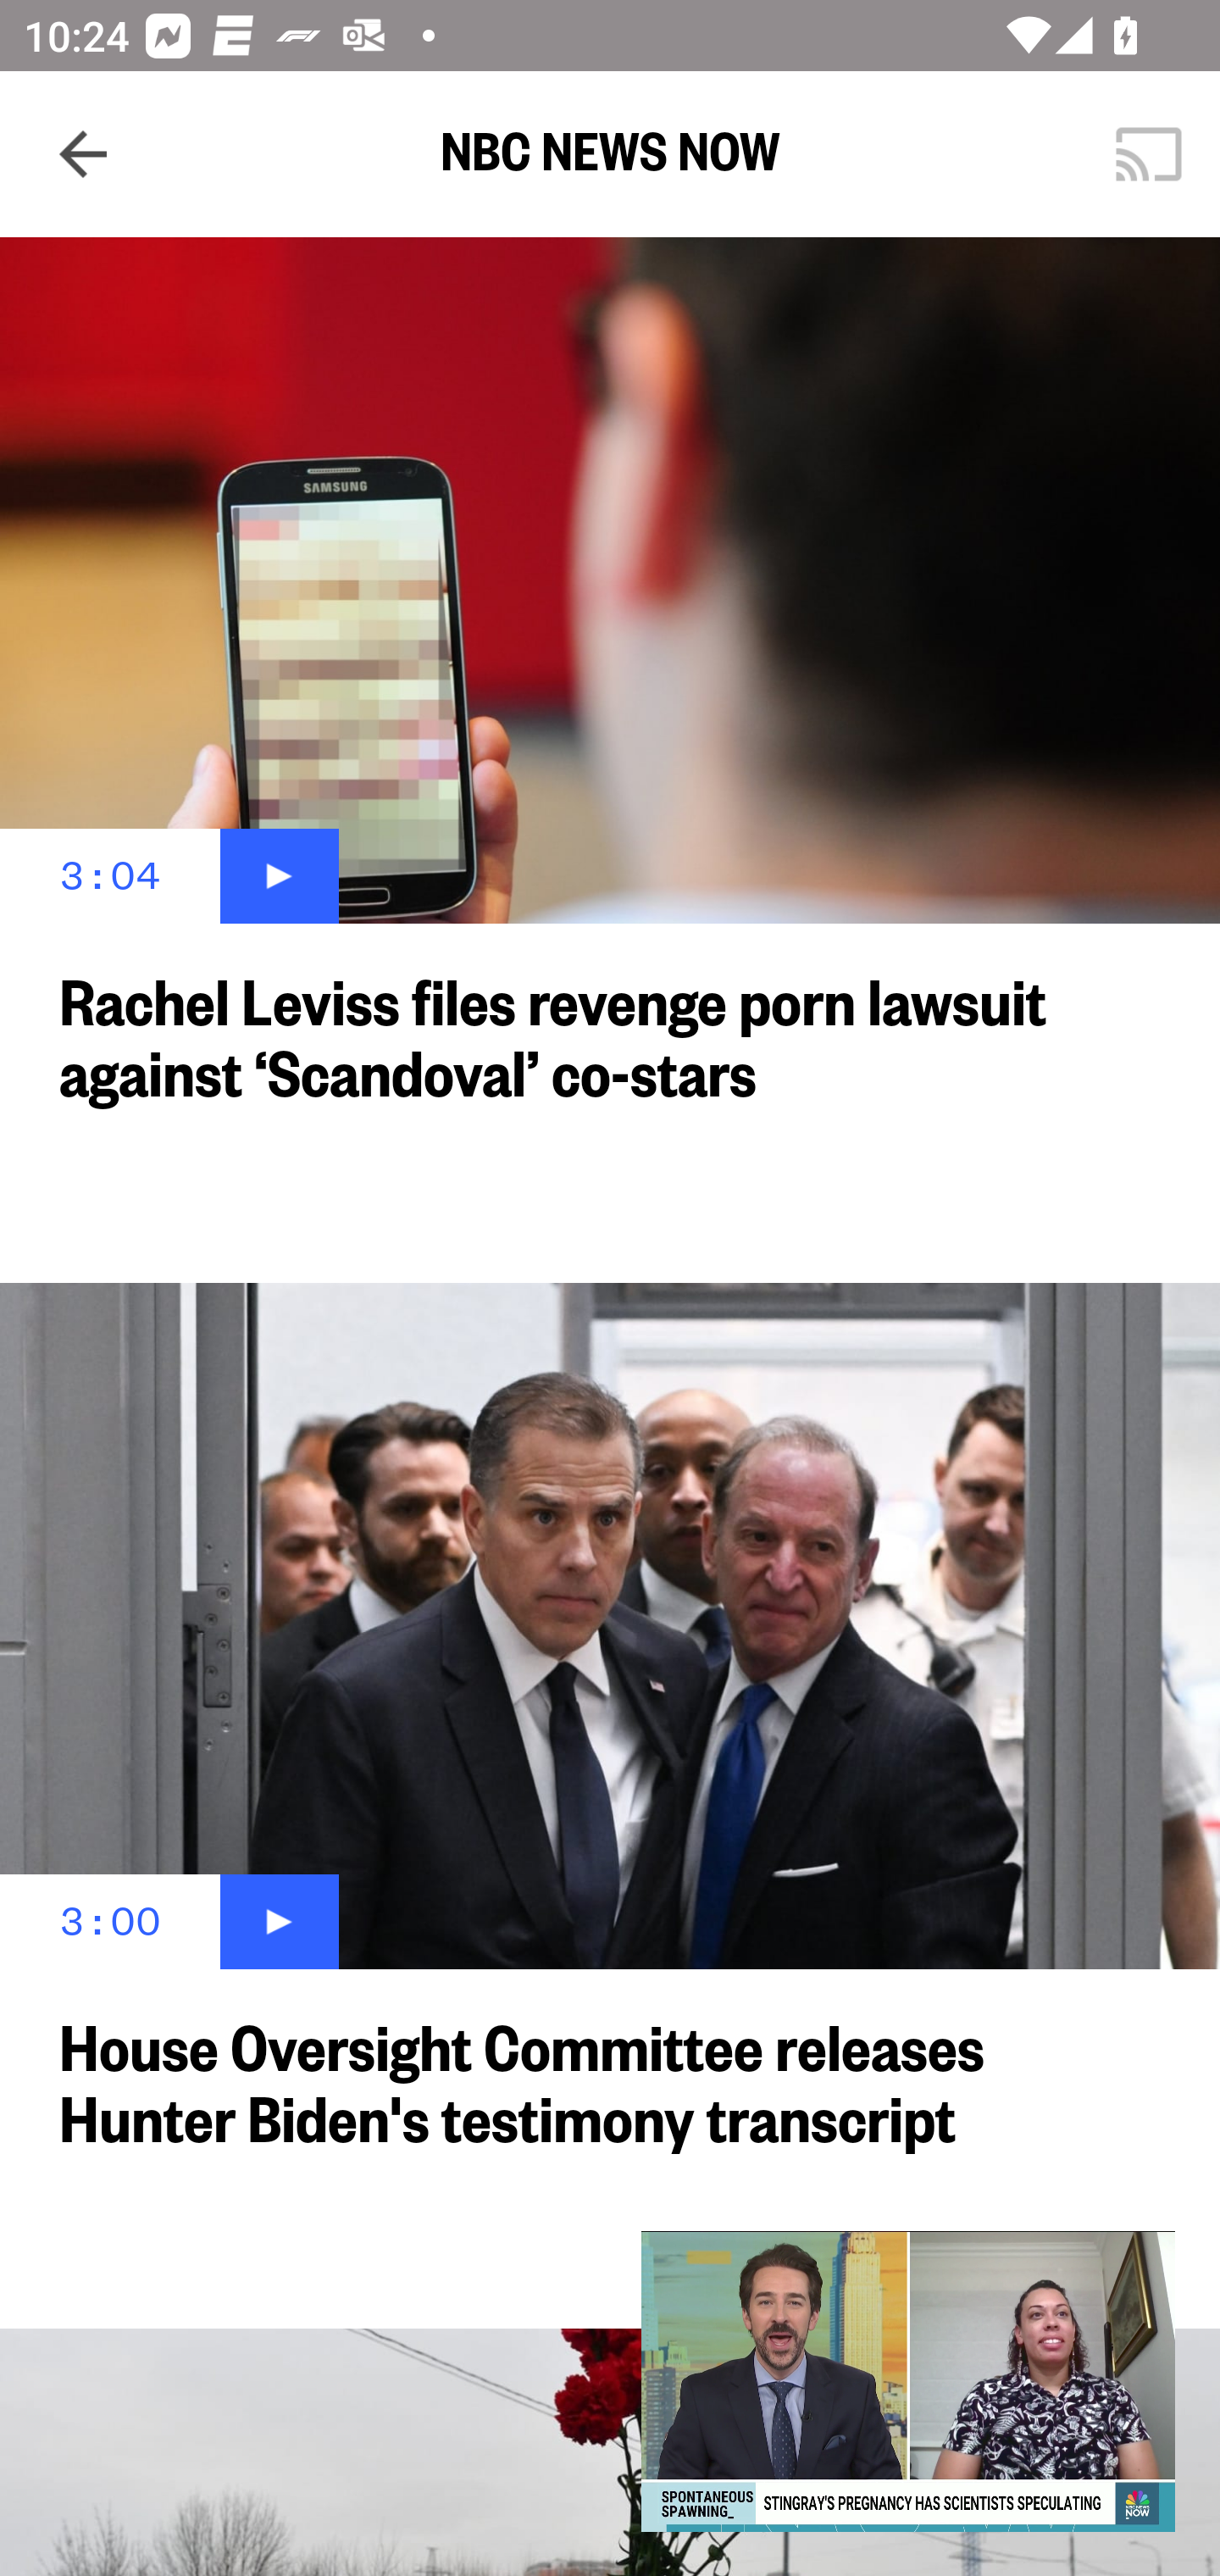 Image resolution: width=1220 pixels, height=2576 pixels. Describe the element at coordinates (83, 154) in the screenshot. I see `Navigate up` at that location.